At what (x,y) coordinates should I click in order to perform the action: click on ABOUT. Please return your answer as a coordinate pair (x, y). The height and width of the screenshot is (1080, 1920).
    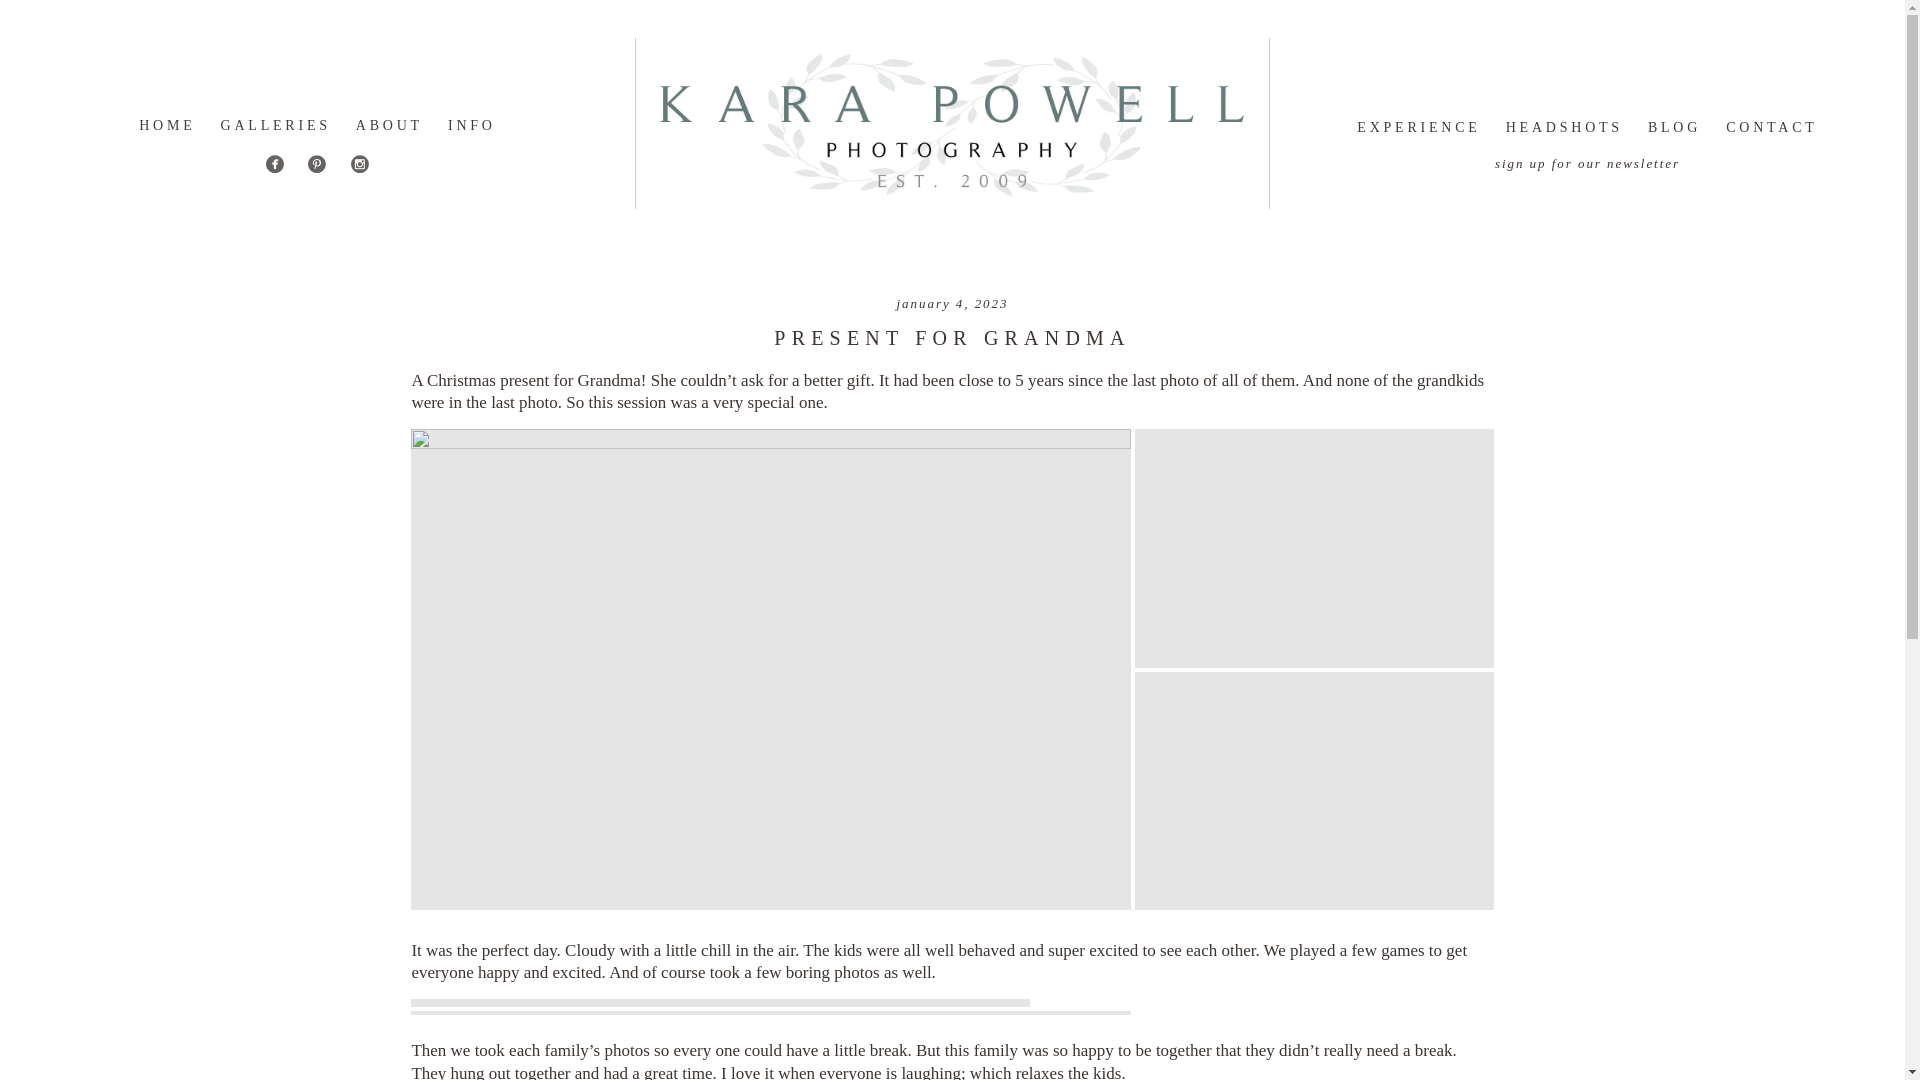
    Looking at the image, I should click on (388, 124).